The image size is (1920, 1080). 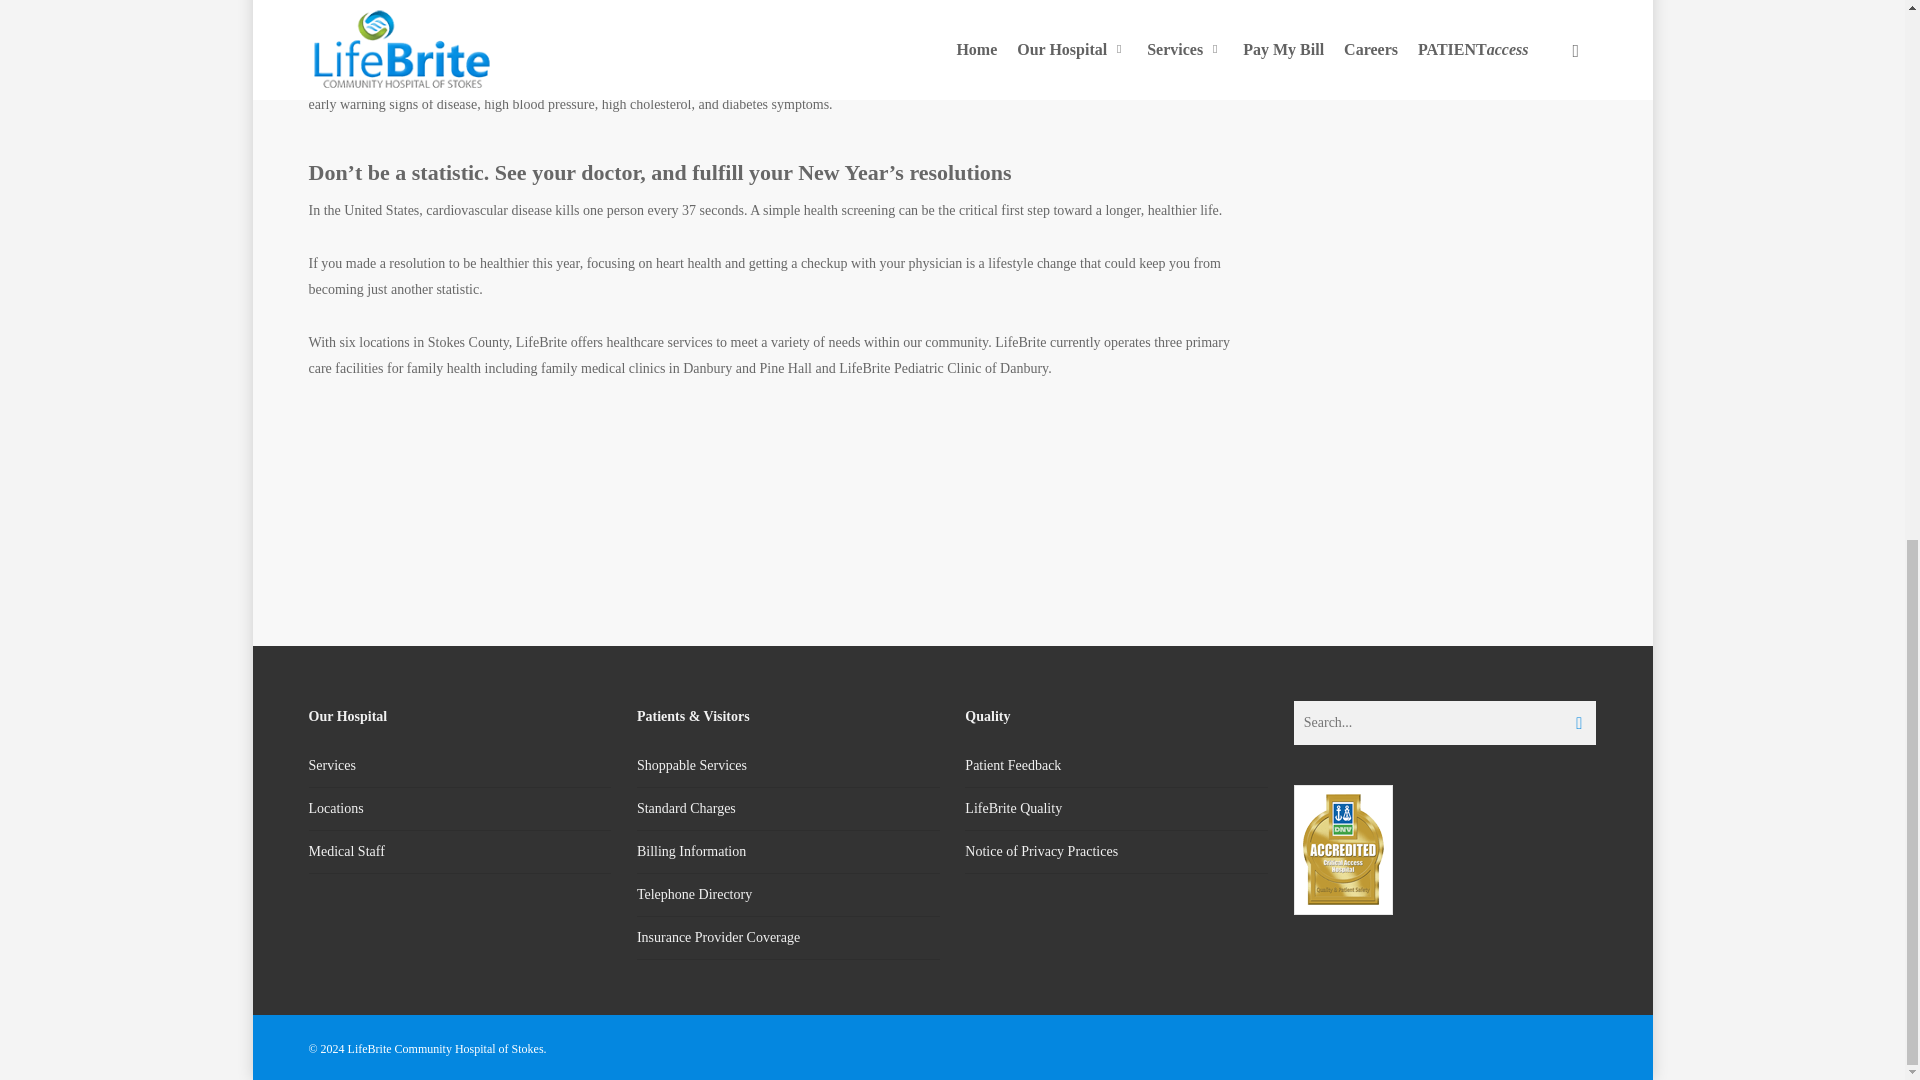 I want to click on Shoppable Services, so click(x=788, y=770).